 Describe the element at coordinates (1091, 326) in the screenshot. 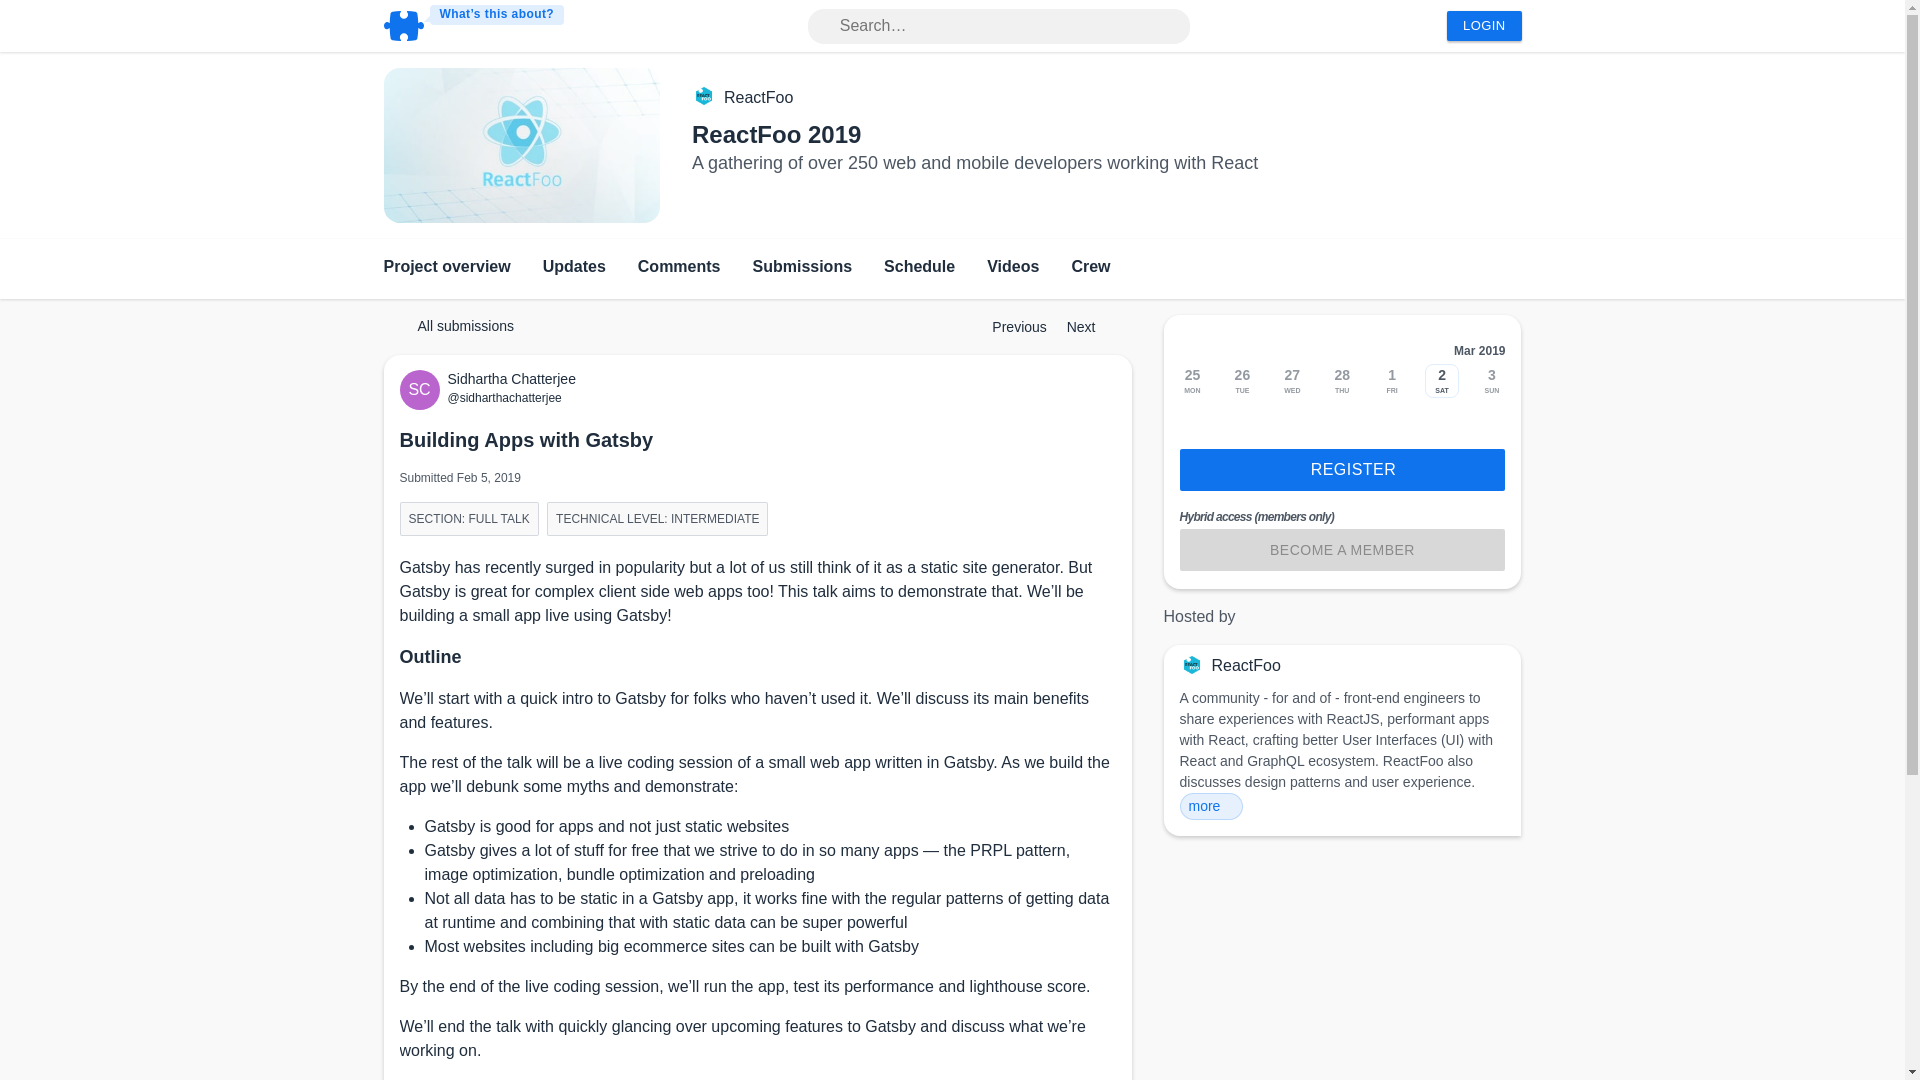

I see `Next` at that location.